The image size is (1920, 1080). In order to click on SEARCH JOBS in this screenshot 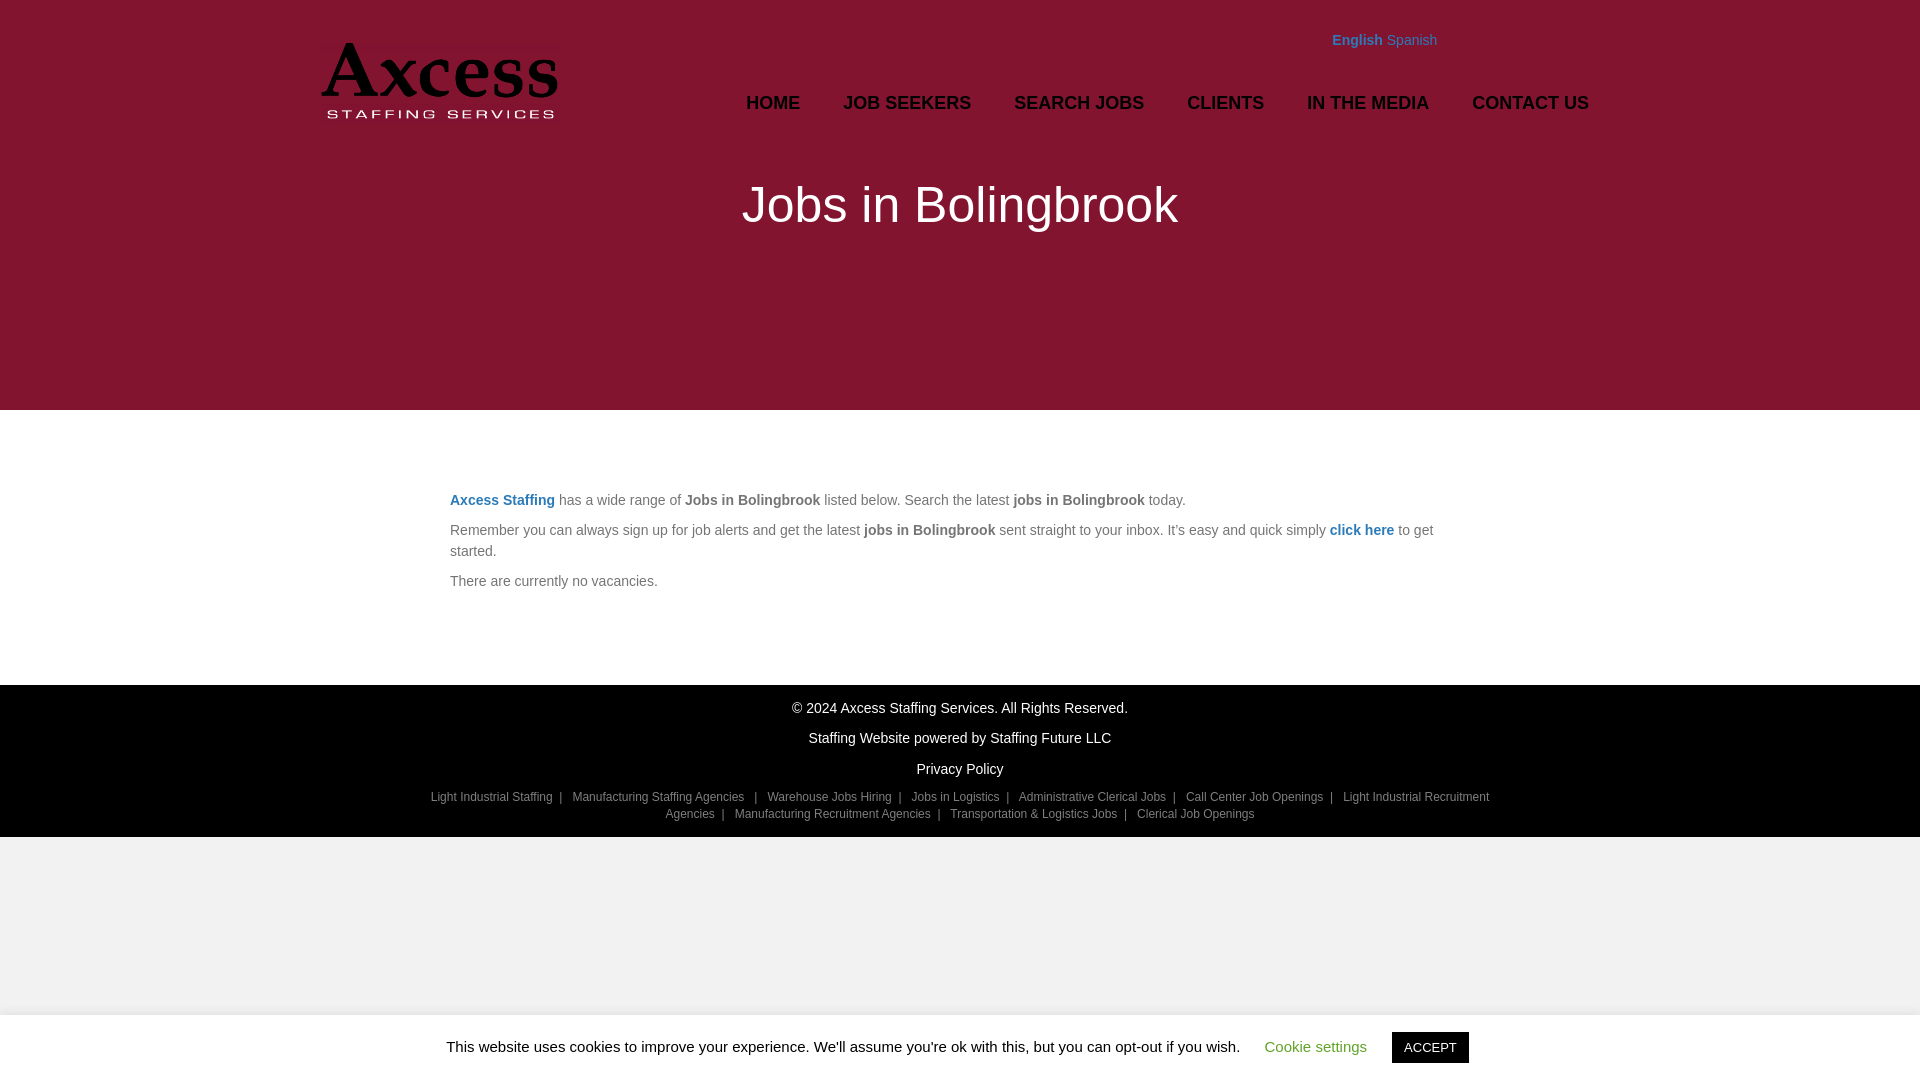, I will do `click(1078, 102)`.